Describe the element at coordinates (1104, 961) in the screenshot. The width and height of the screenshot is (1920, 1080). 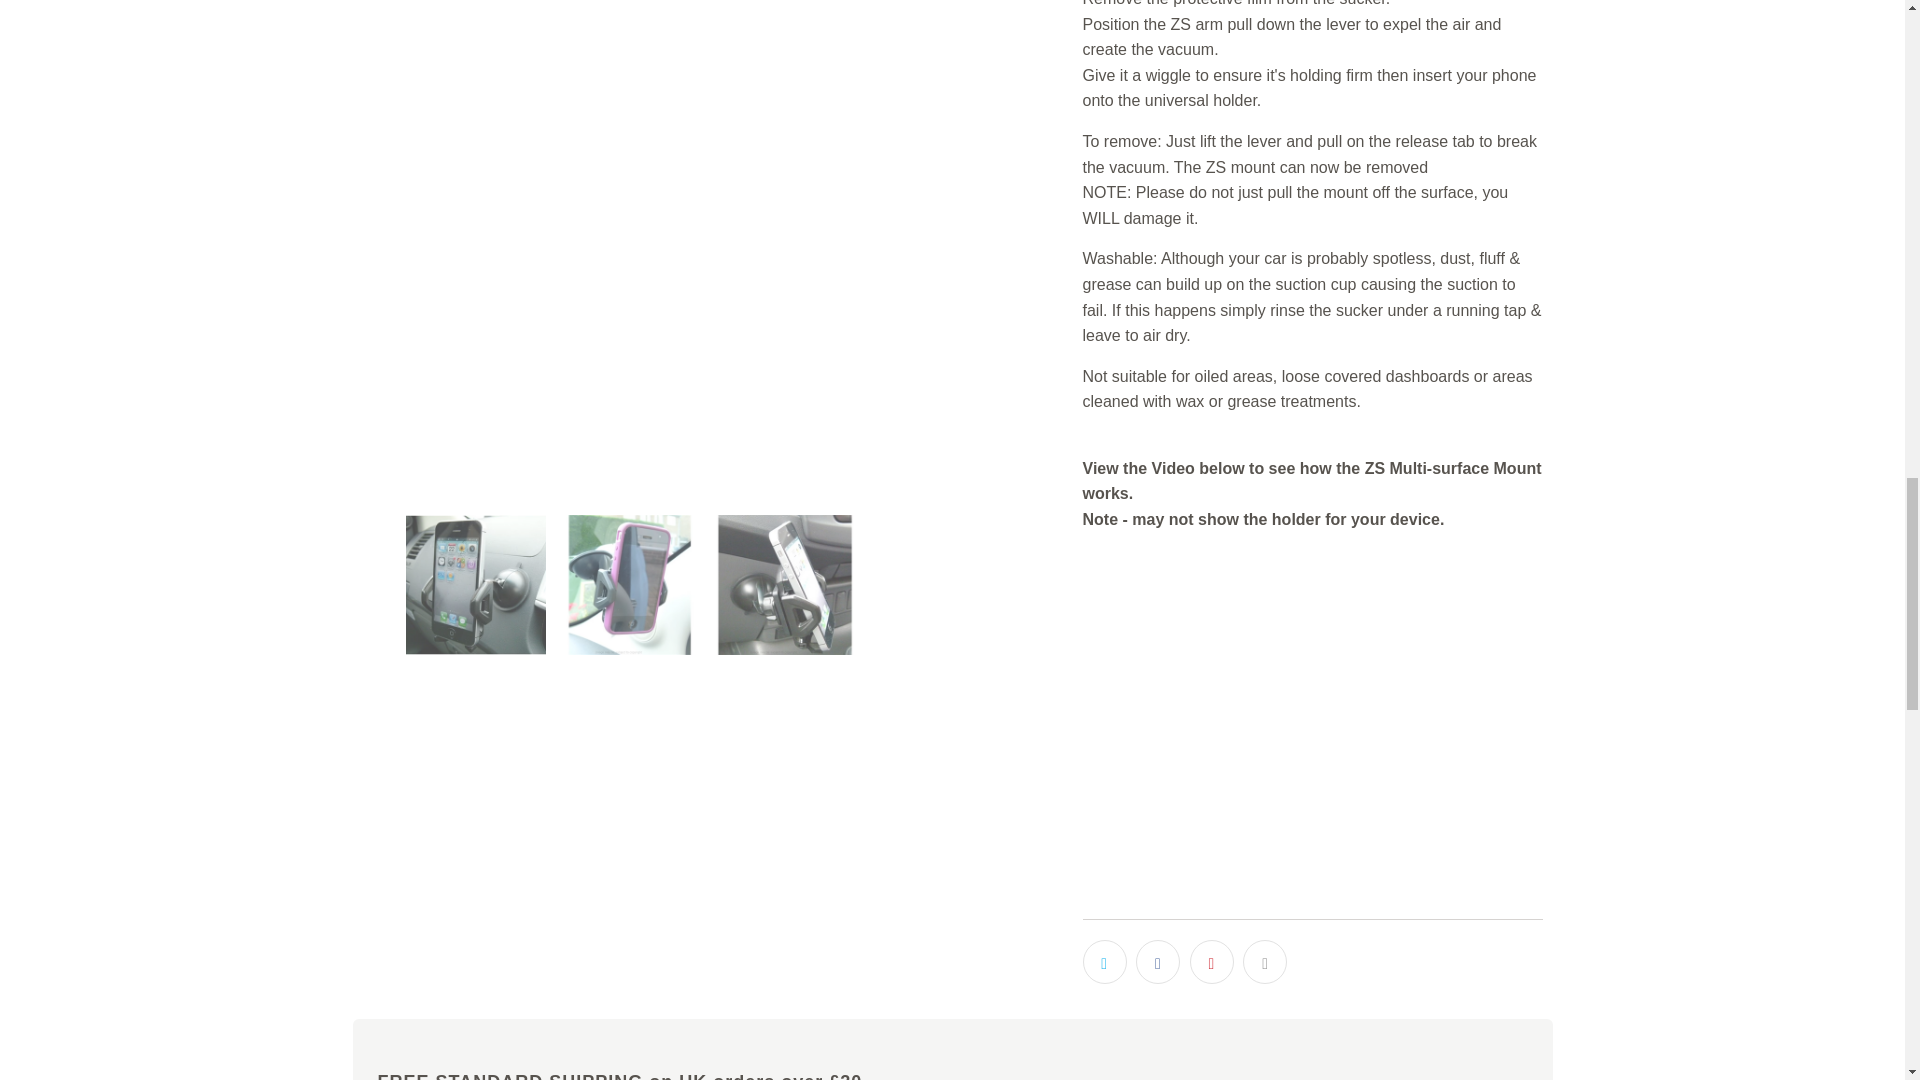
I see `Share this on Twitter` at that location.